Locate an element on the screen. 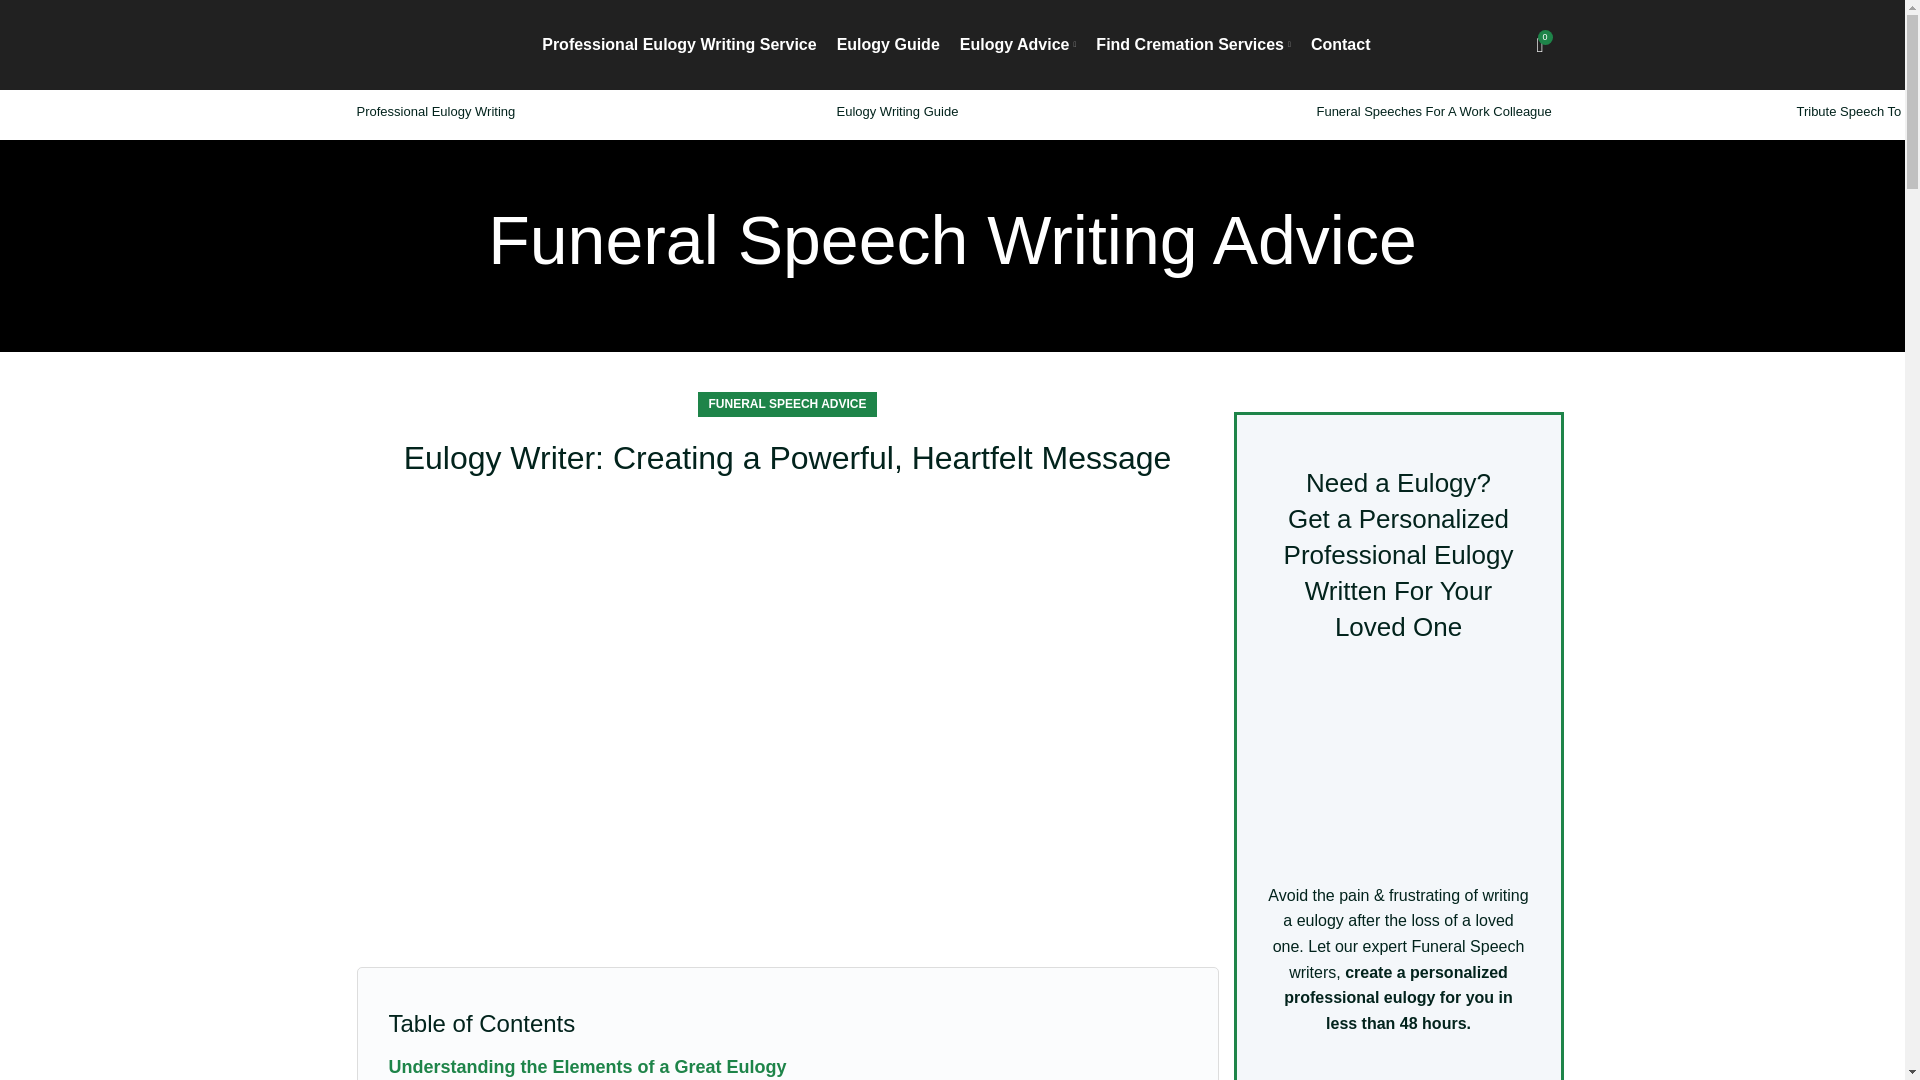 Image resolution: width=1920 pixels, height=1080 pixels. Contact is located at coordinates (1340, 44).